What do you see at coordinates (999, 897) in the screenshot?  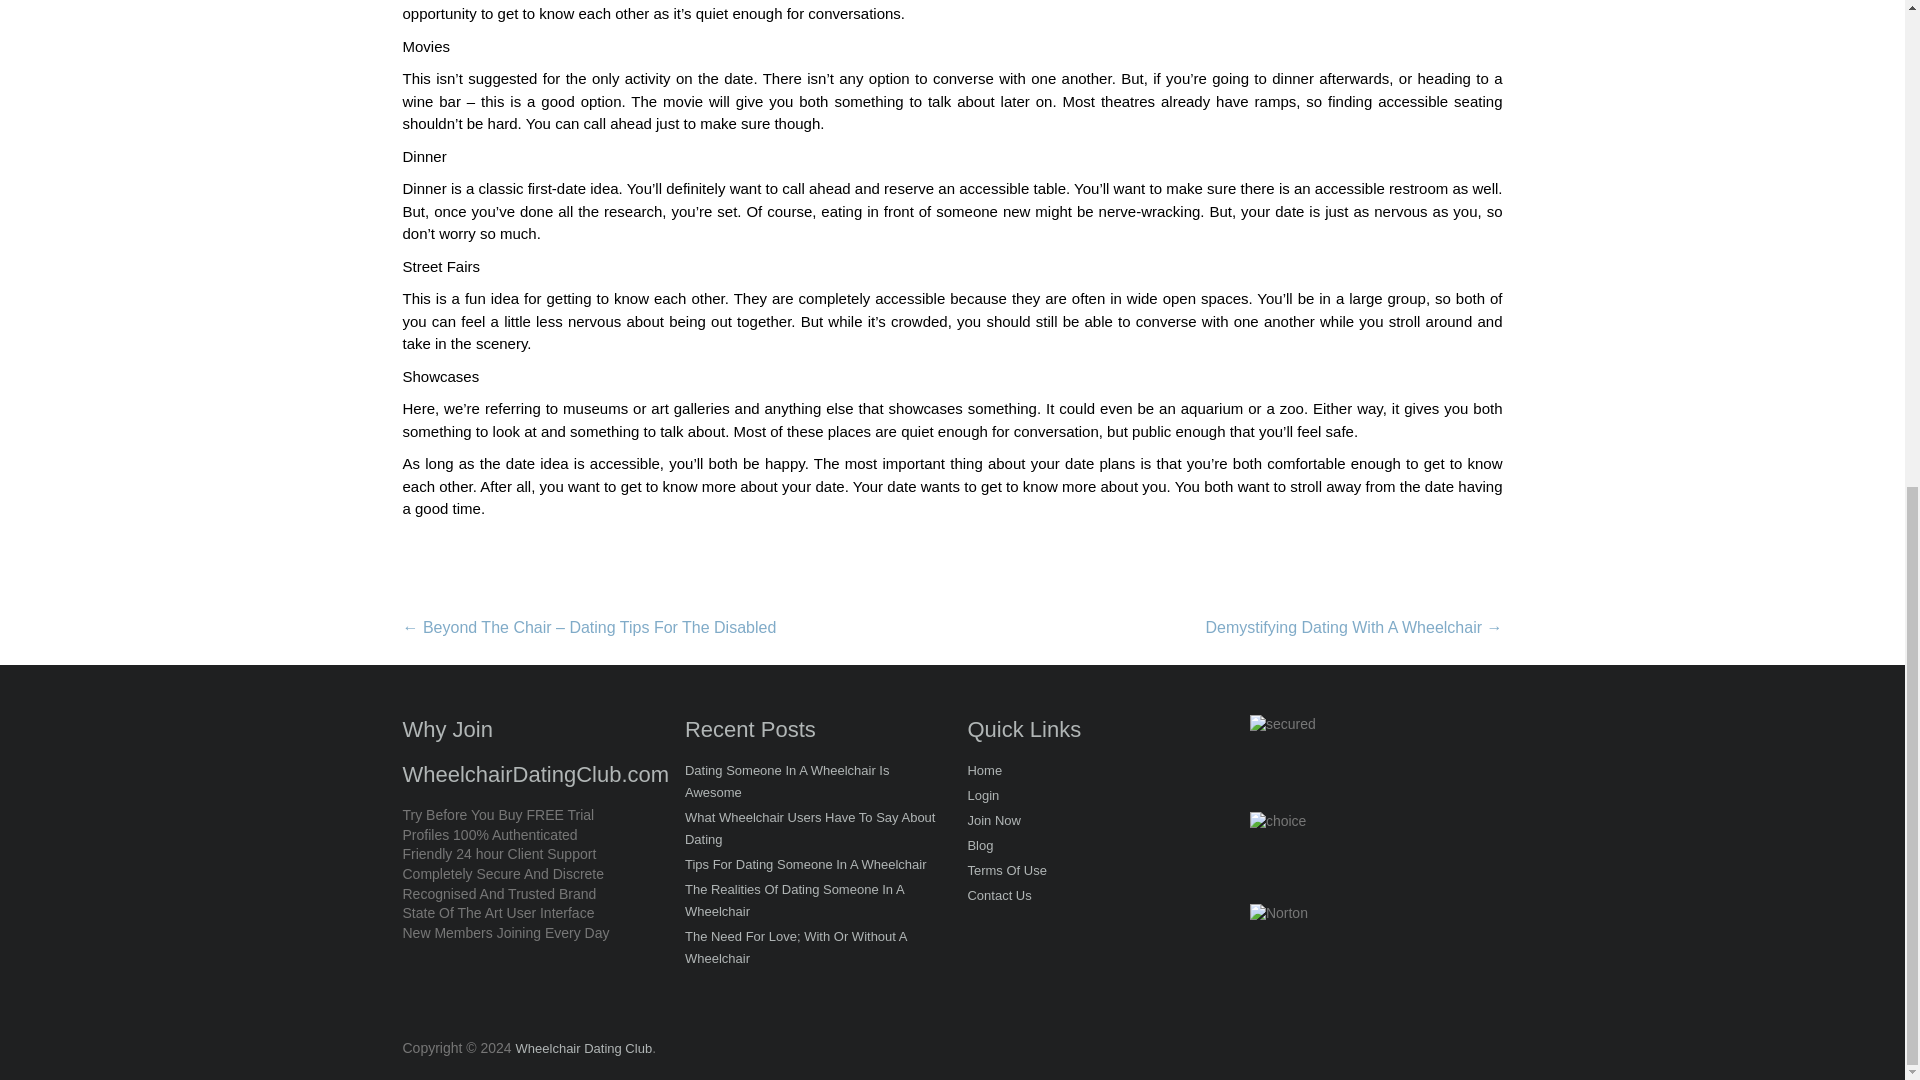 I see `Contact Us` at bounding box center [999, 897].